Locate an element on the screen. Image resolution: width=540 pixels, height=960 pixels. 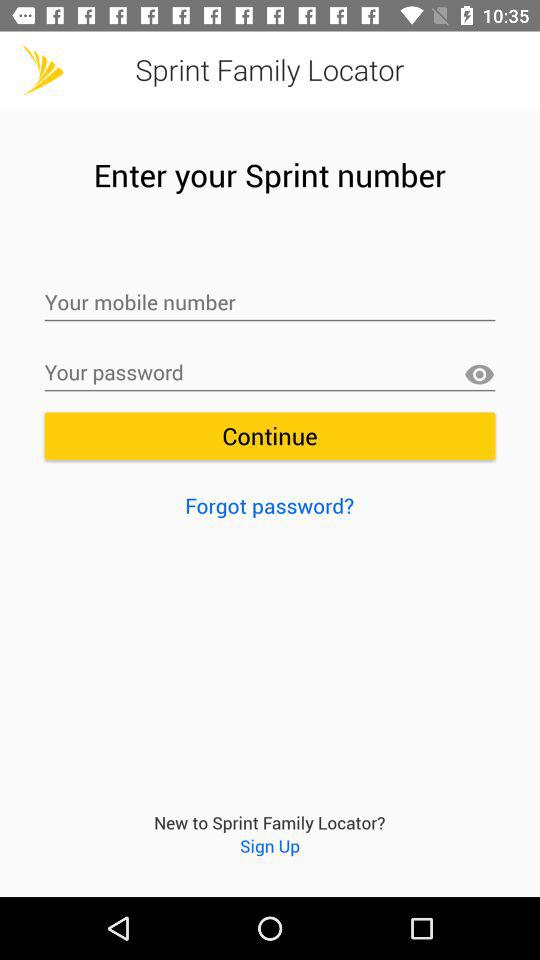
choose the icon below the new to sprint item is located at coordinates (270, 846).